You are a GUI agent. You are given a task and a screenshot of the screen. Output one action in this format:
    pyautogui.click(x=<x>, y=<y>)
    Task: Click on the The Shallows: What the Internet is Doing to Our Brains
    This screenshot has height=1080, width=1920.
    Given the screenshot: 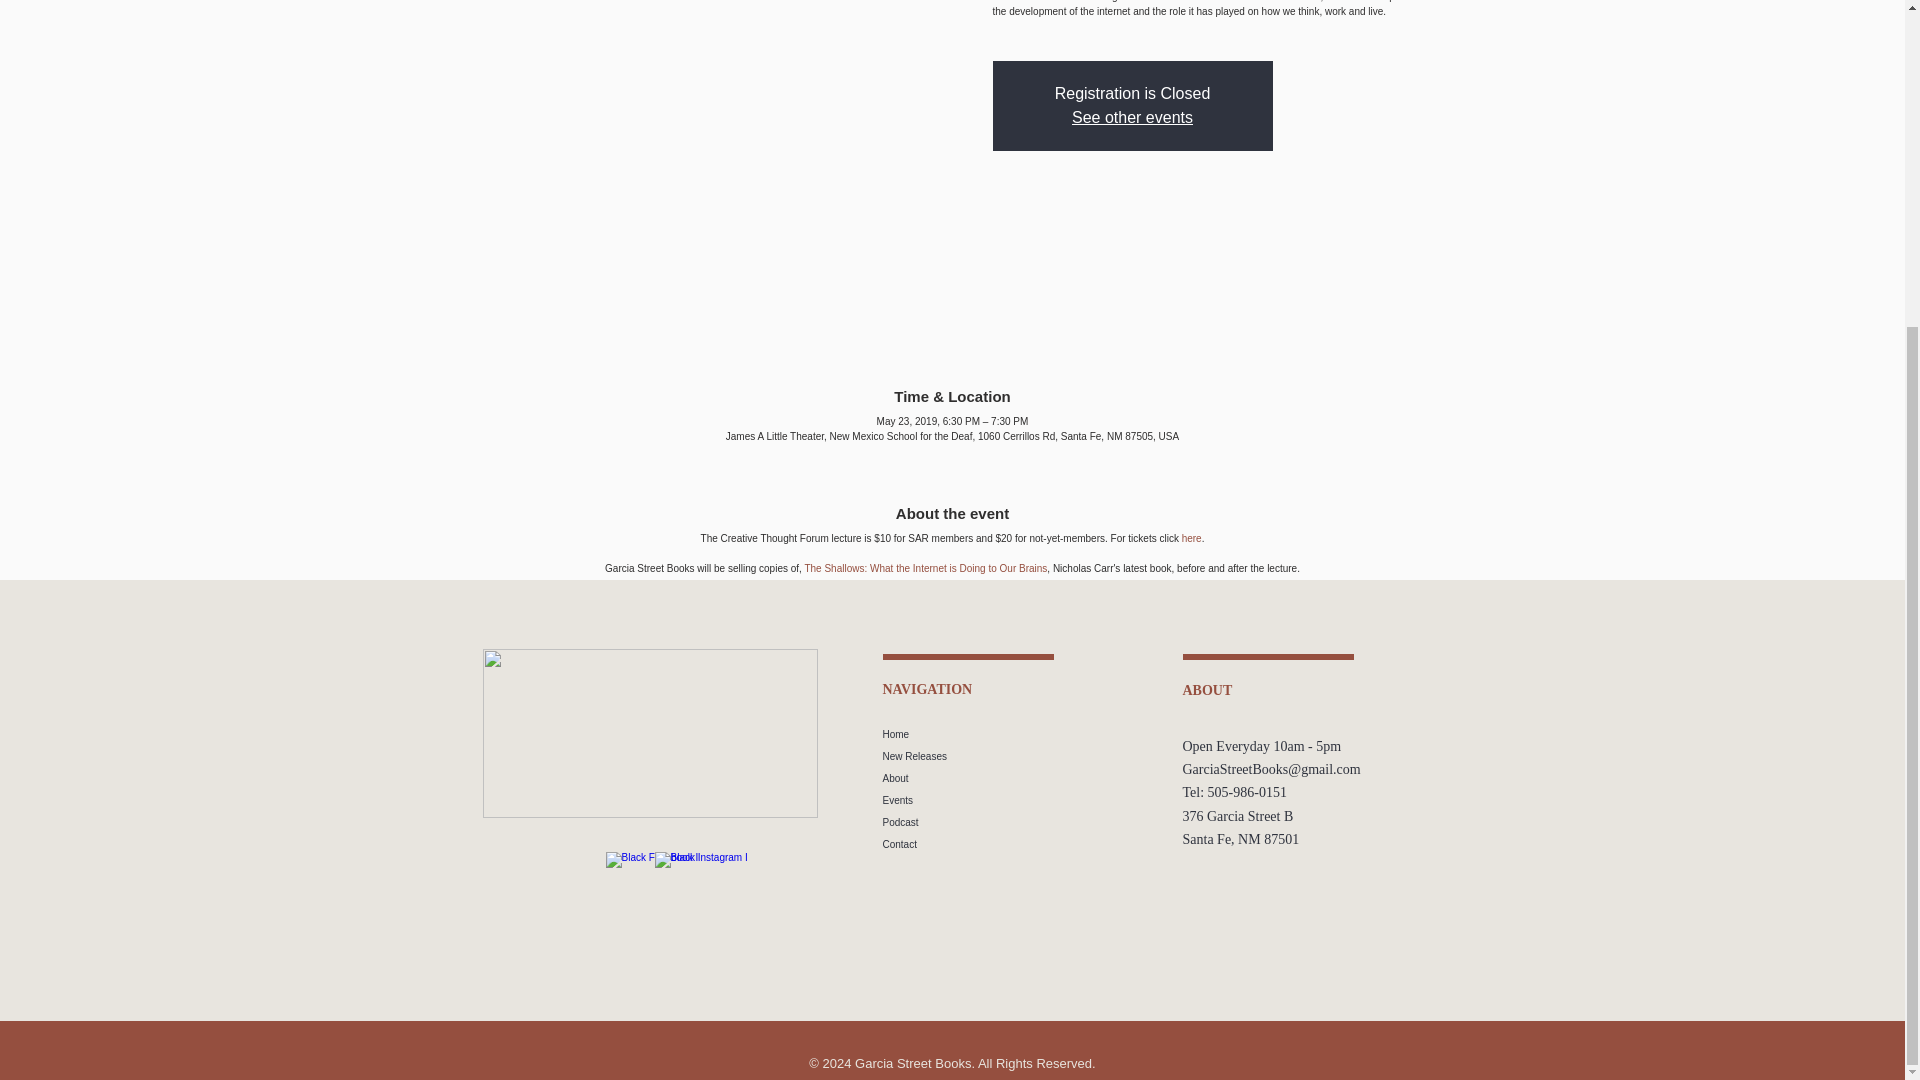 What is the action you would take?
    pyautogui.click(x=925, y=567)
    